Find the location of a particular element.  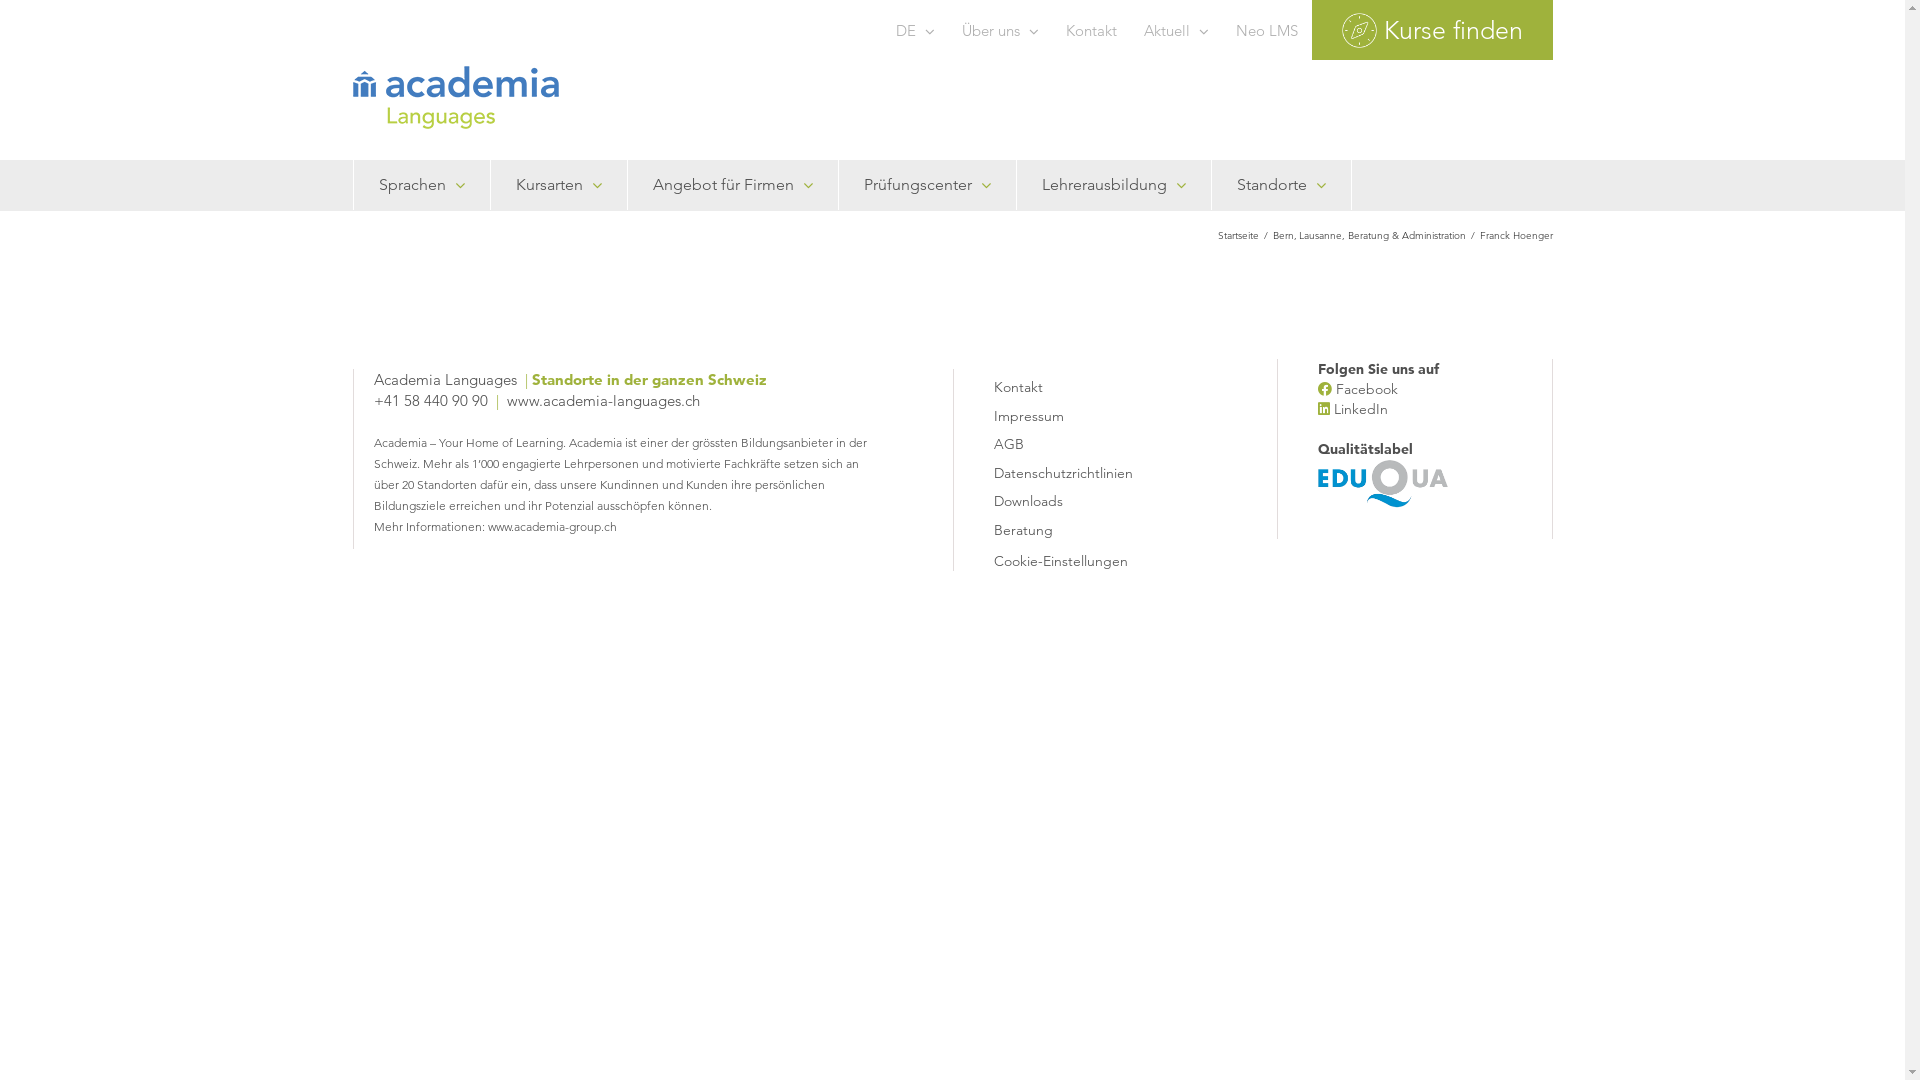

Standorte in der ganzen Schweiz is located at coordinates (650, 380).